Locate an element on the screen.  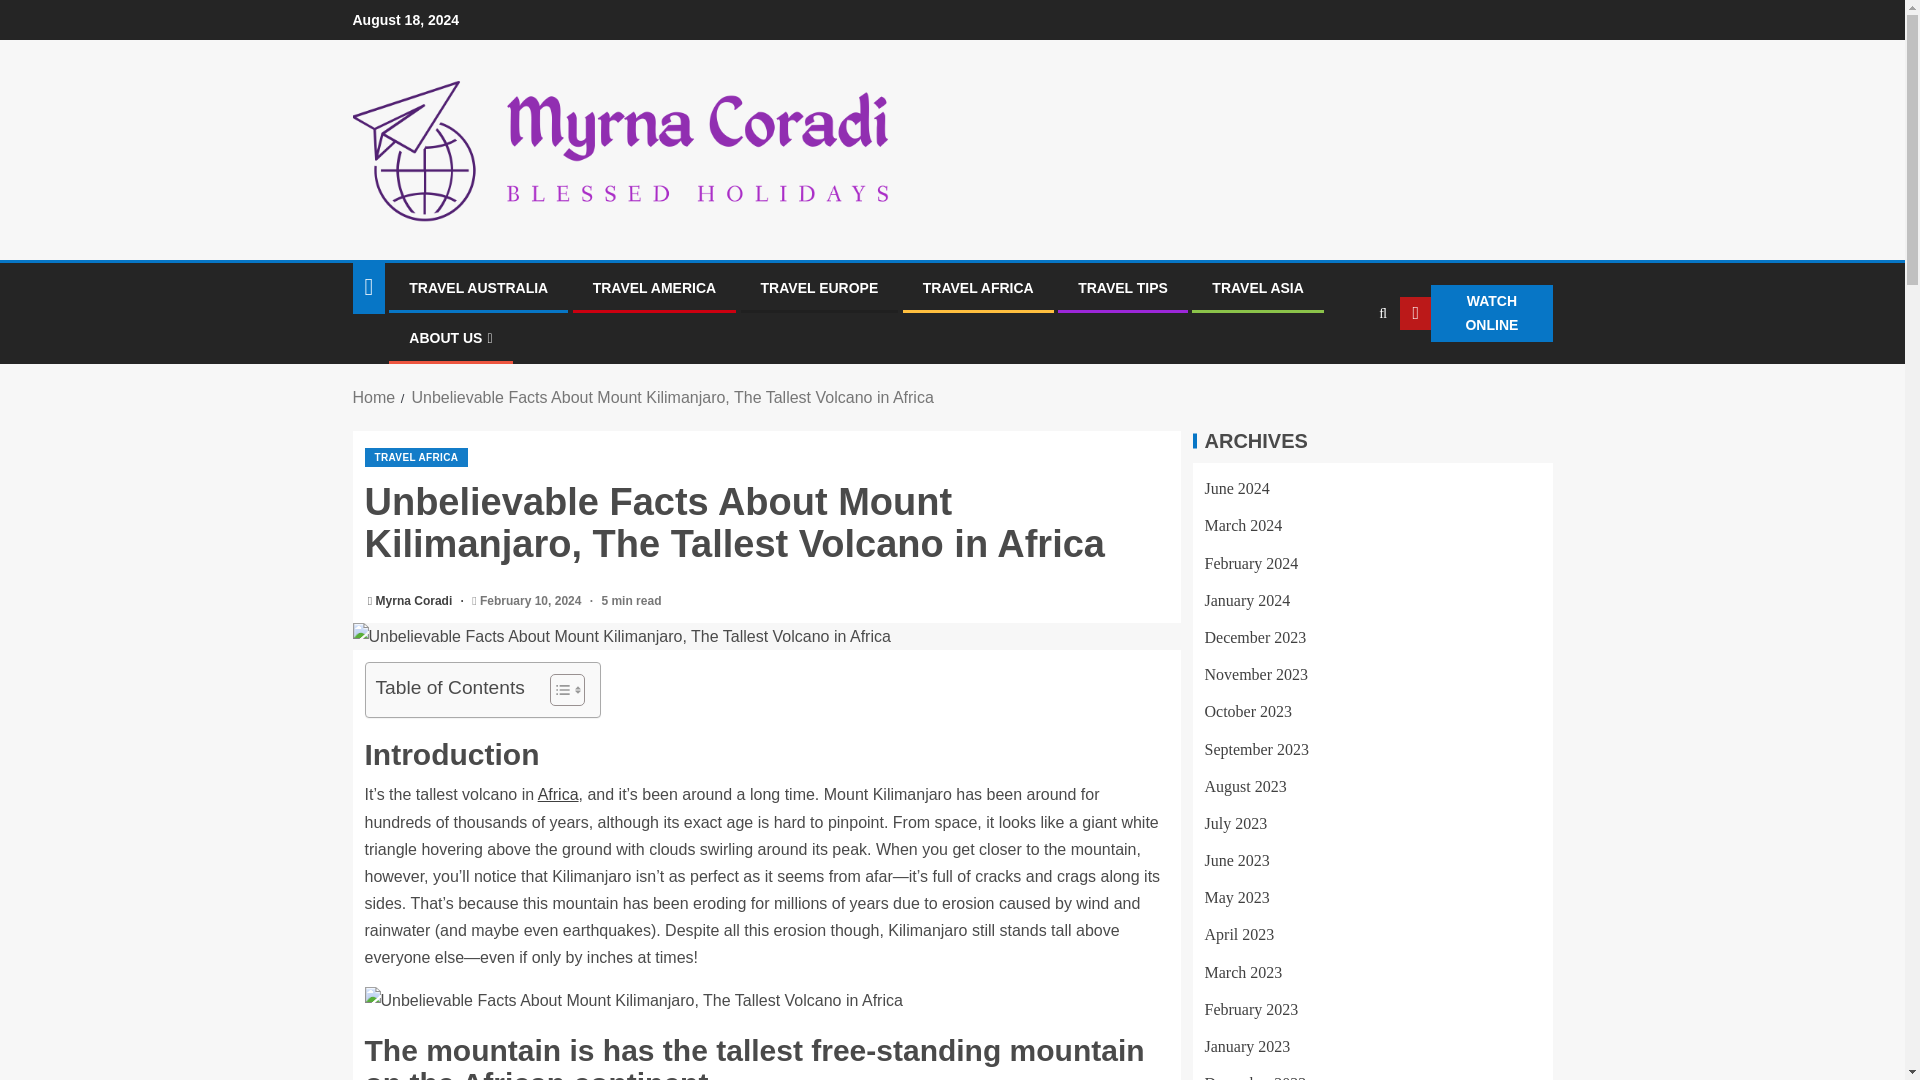
TRAVEL TIPS is located at coordinates (1122, 287).